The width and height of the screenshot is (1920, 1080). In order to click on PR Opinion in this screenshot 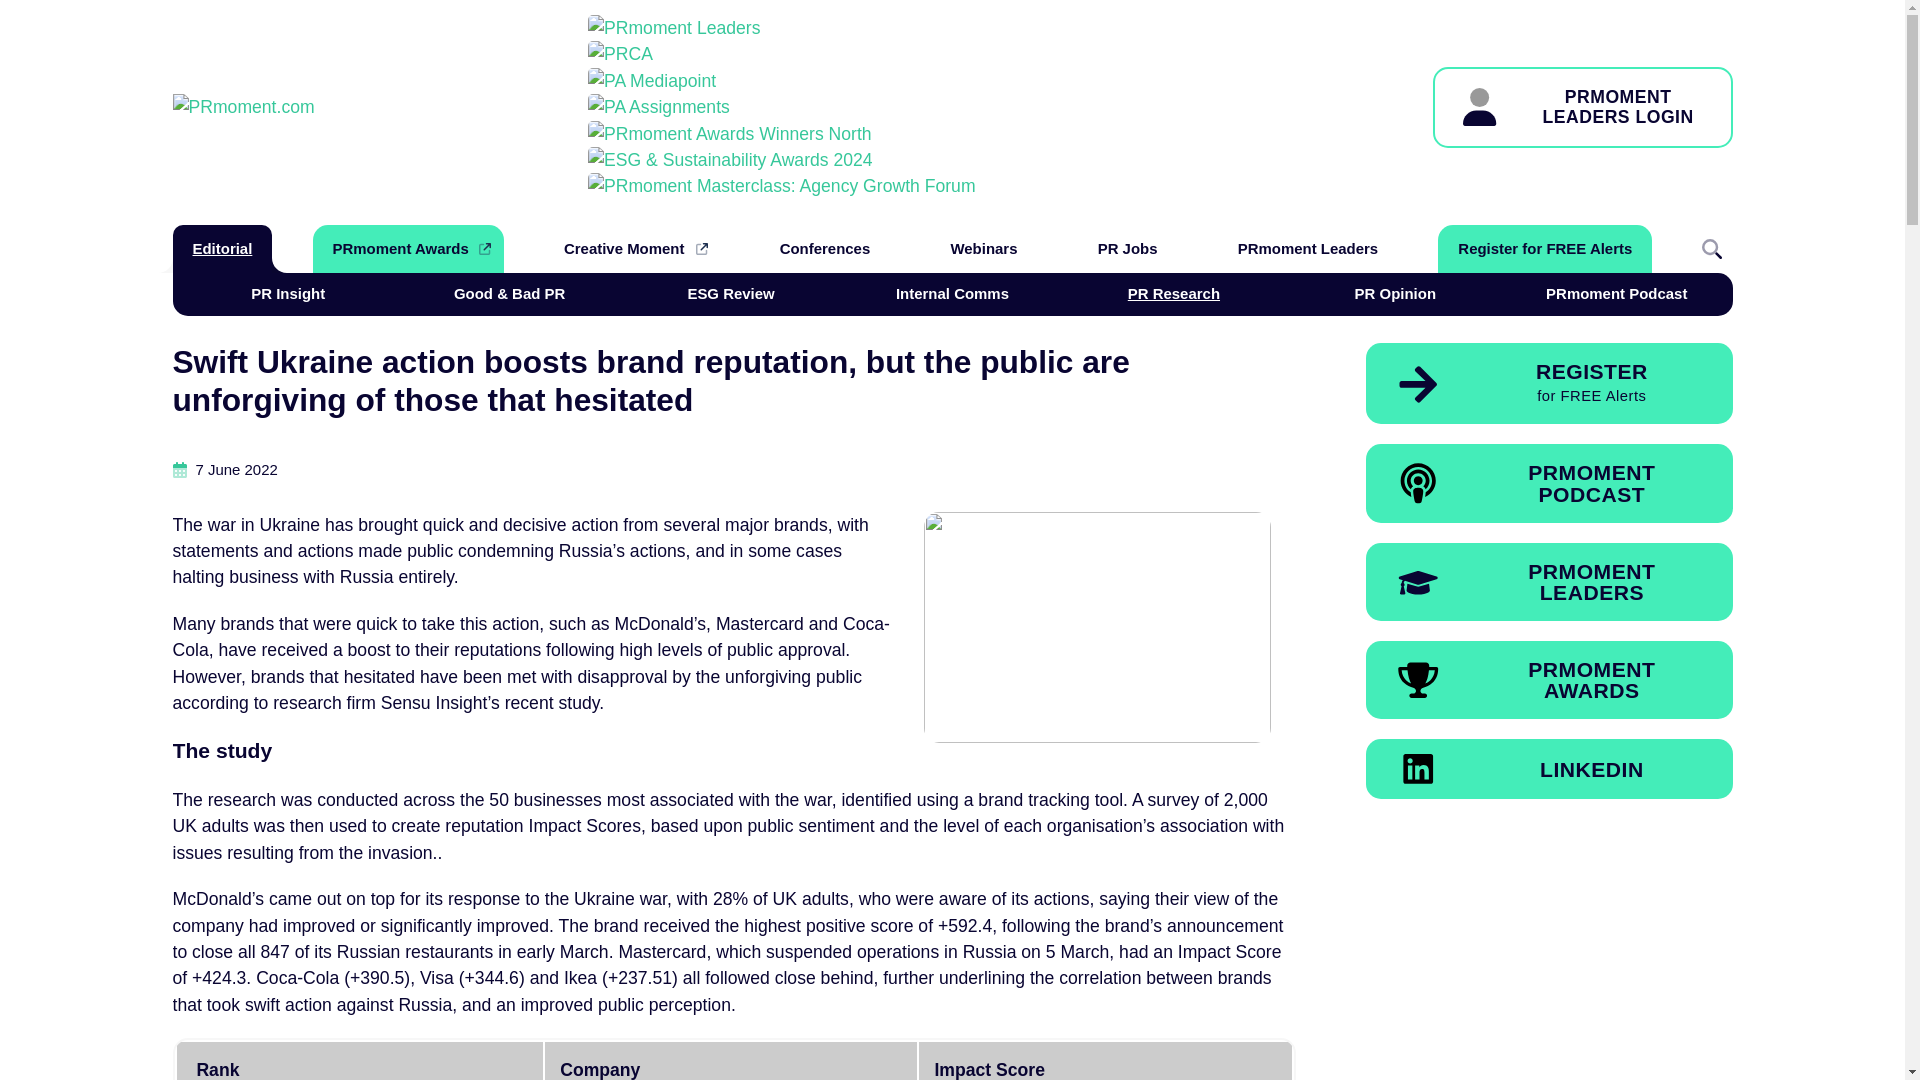, I will do `click(1582, 106)`.